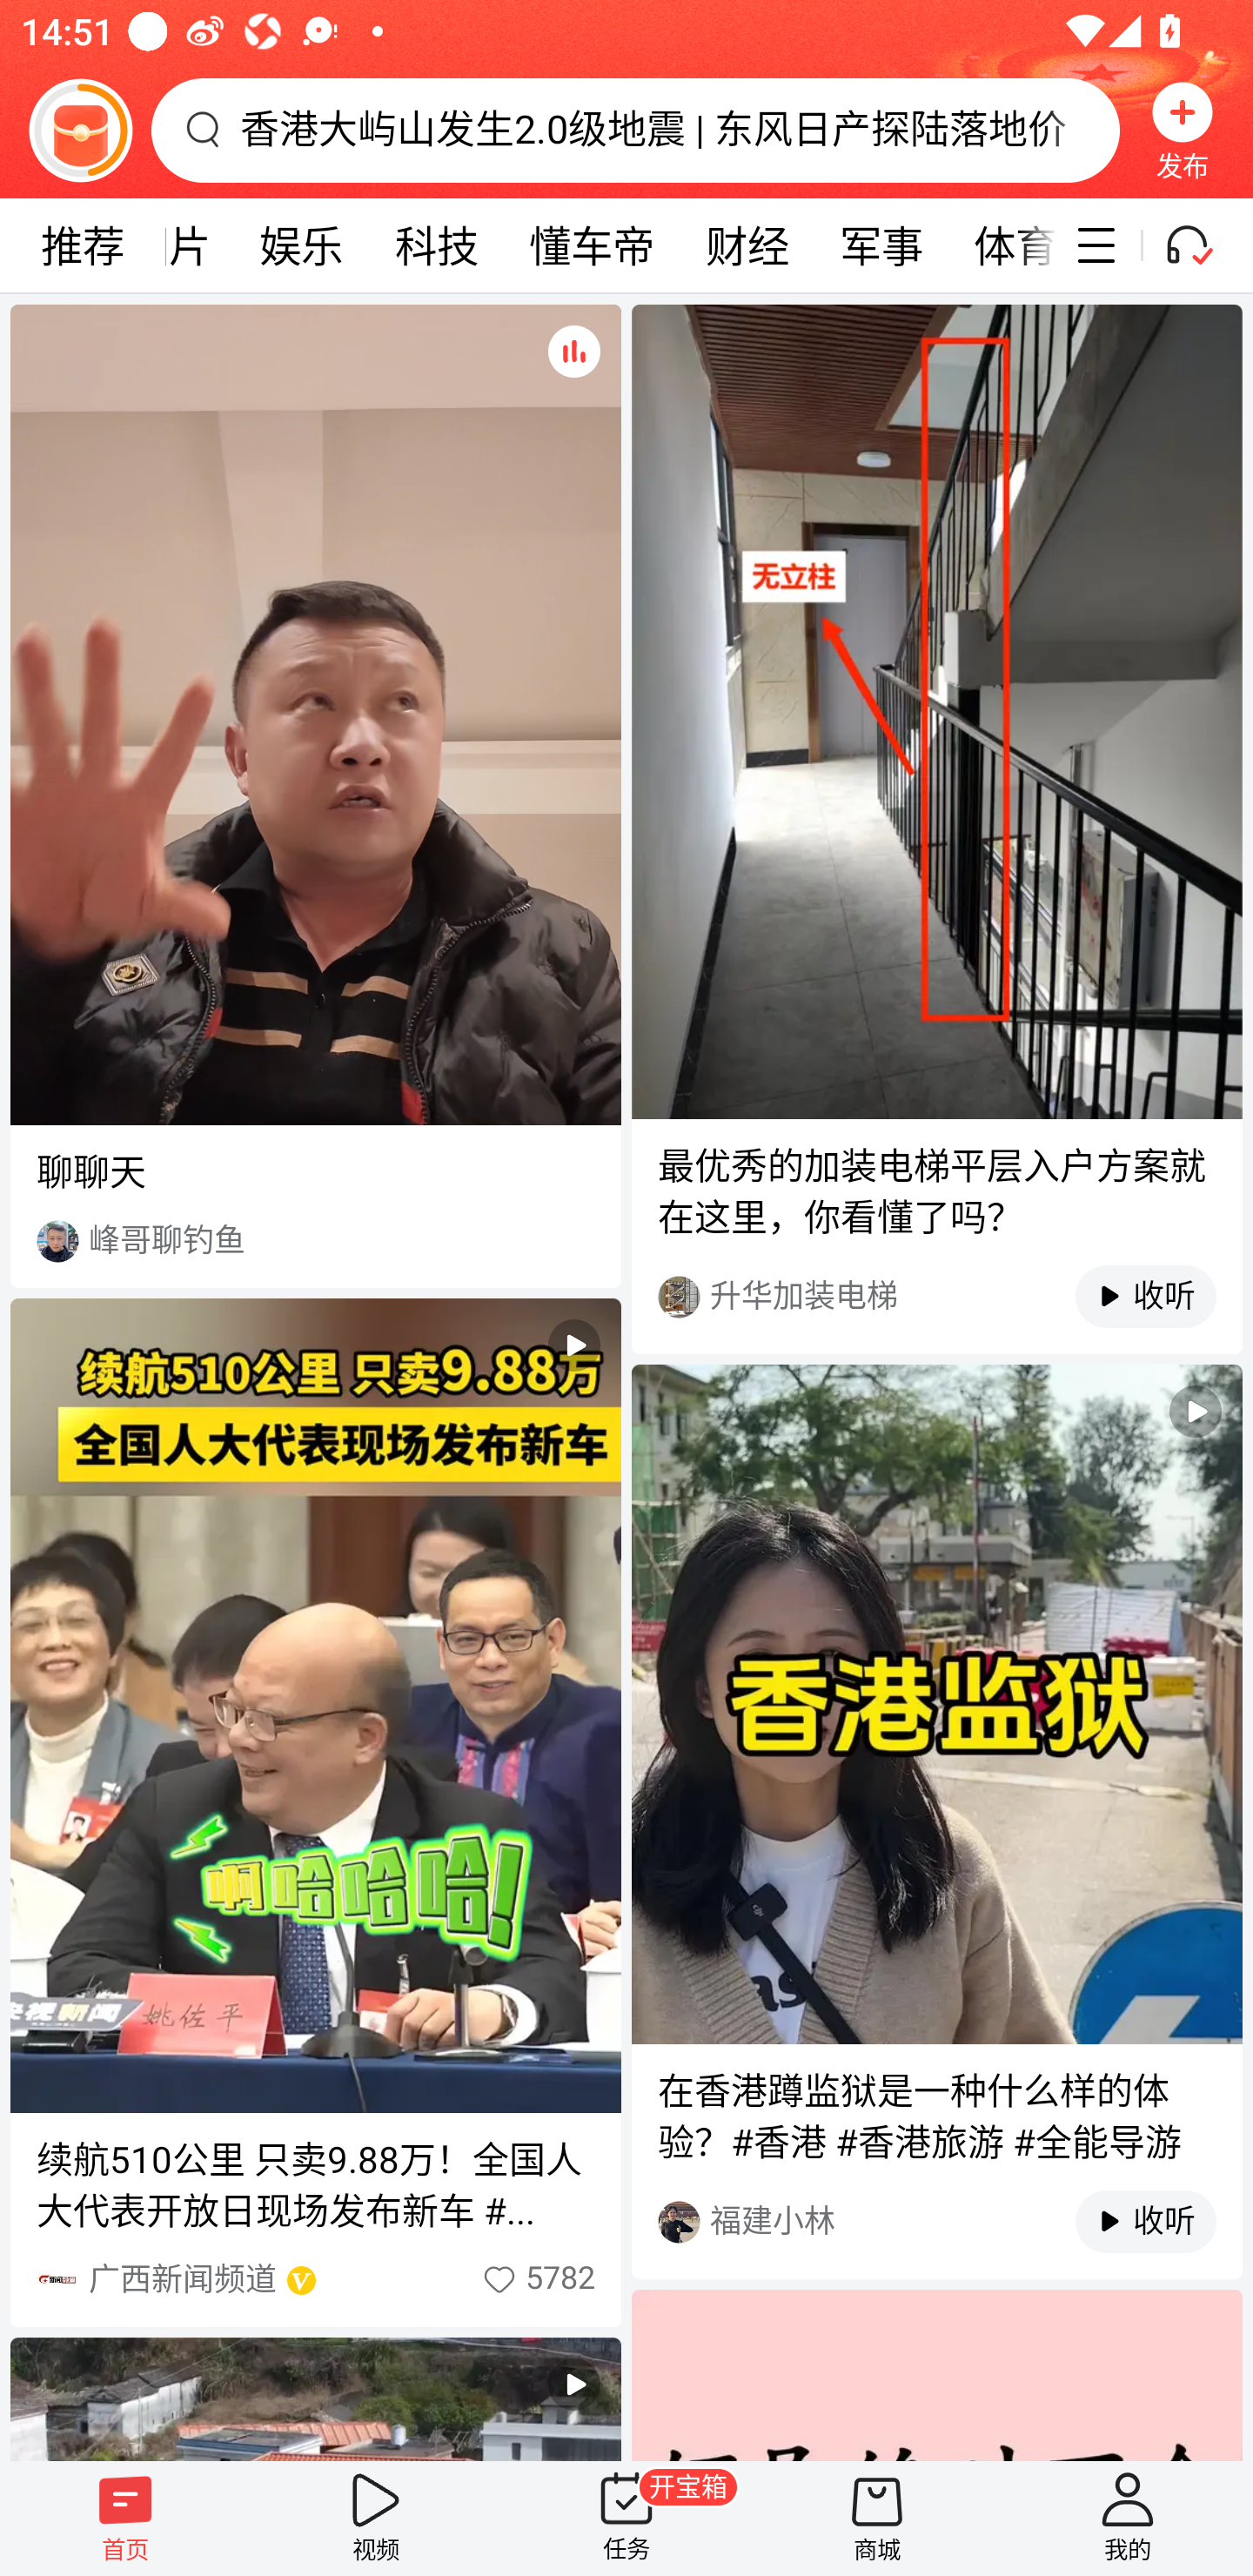  Describe the element at coordinates (315, 2279) in the screenshot. I see `作者,广西新闻频道,认证用户 按钮 广西新闻频道 赞5782 赞` at that location.